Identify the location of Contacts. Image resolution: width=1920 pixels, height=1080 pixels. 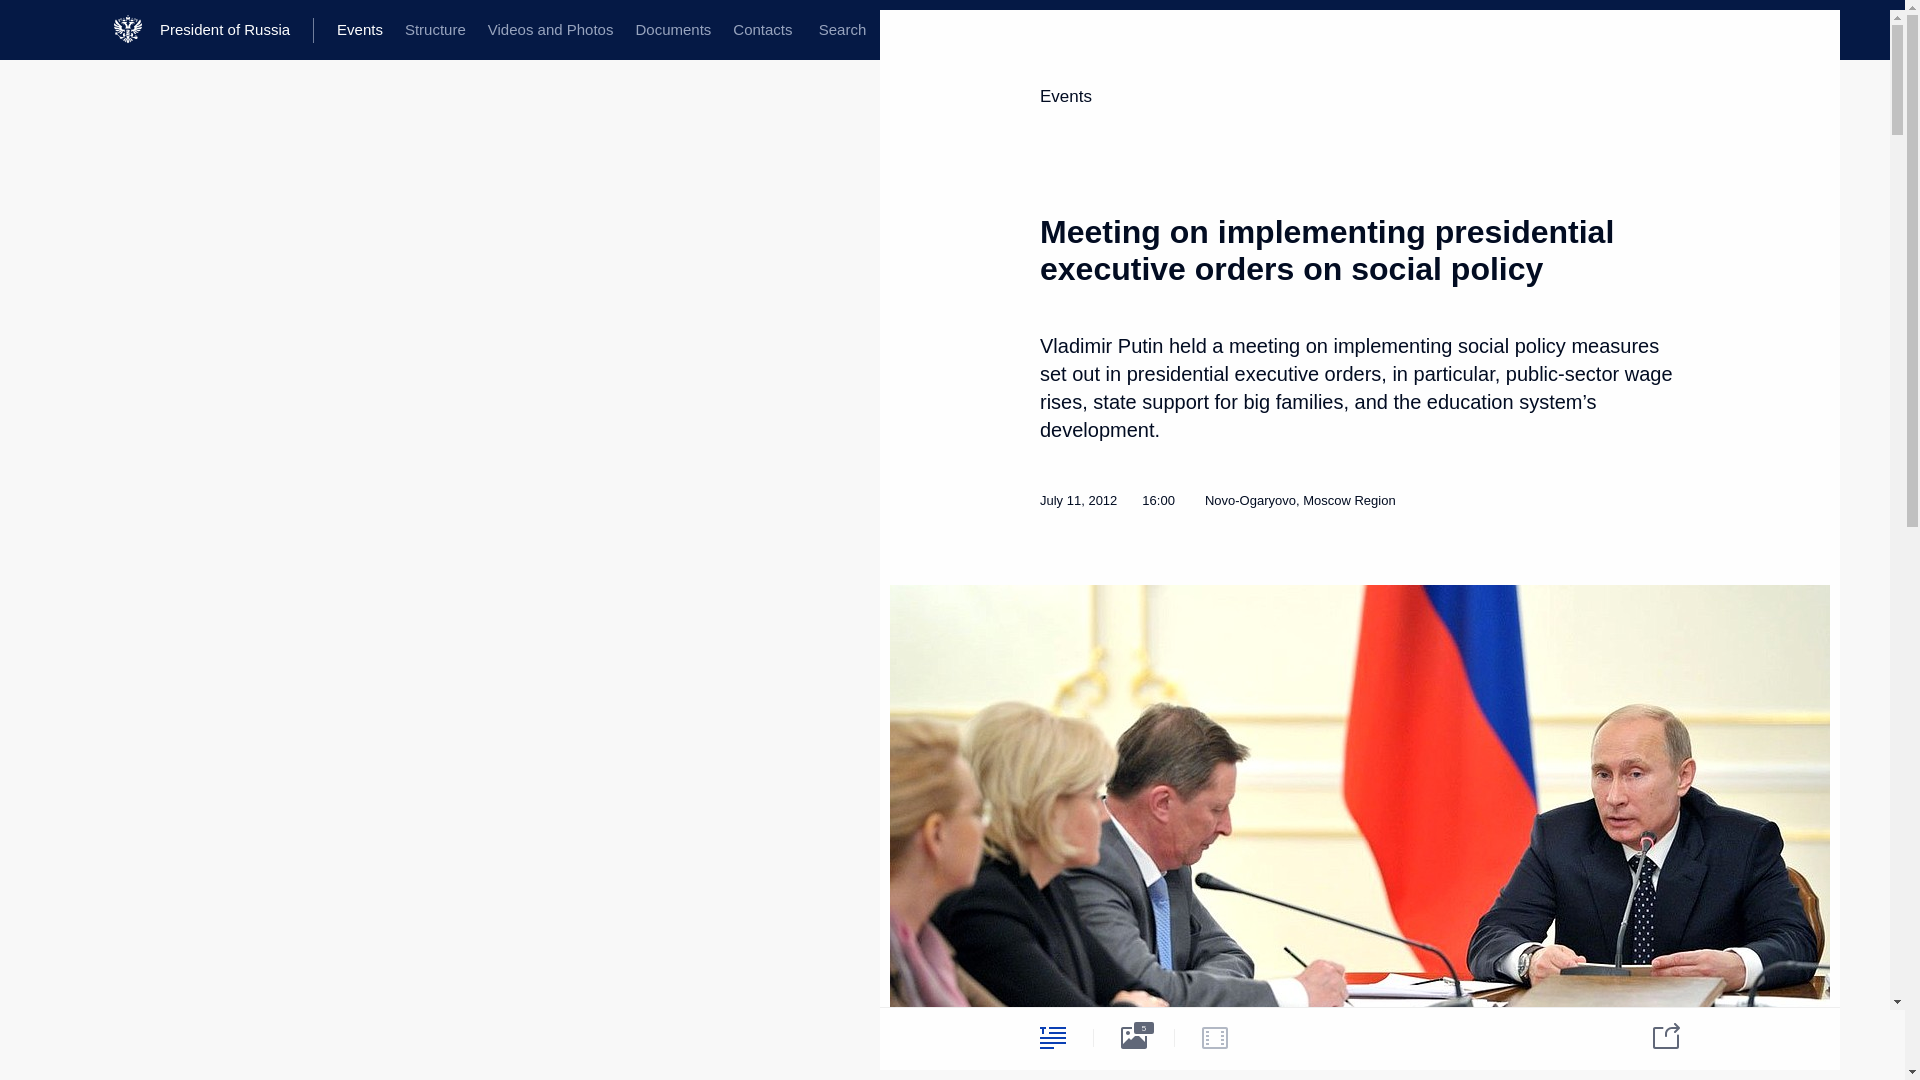
(762, 30).